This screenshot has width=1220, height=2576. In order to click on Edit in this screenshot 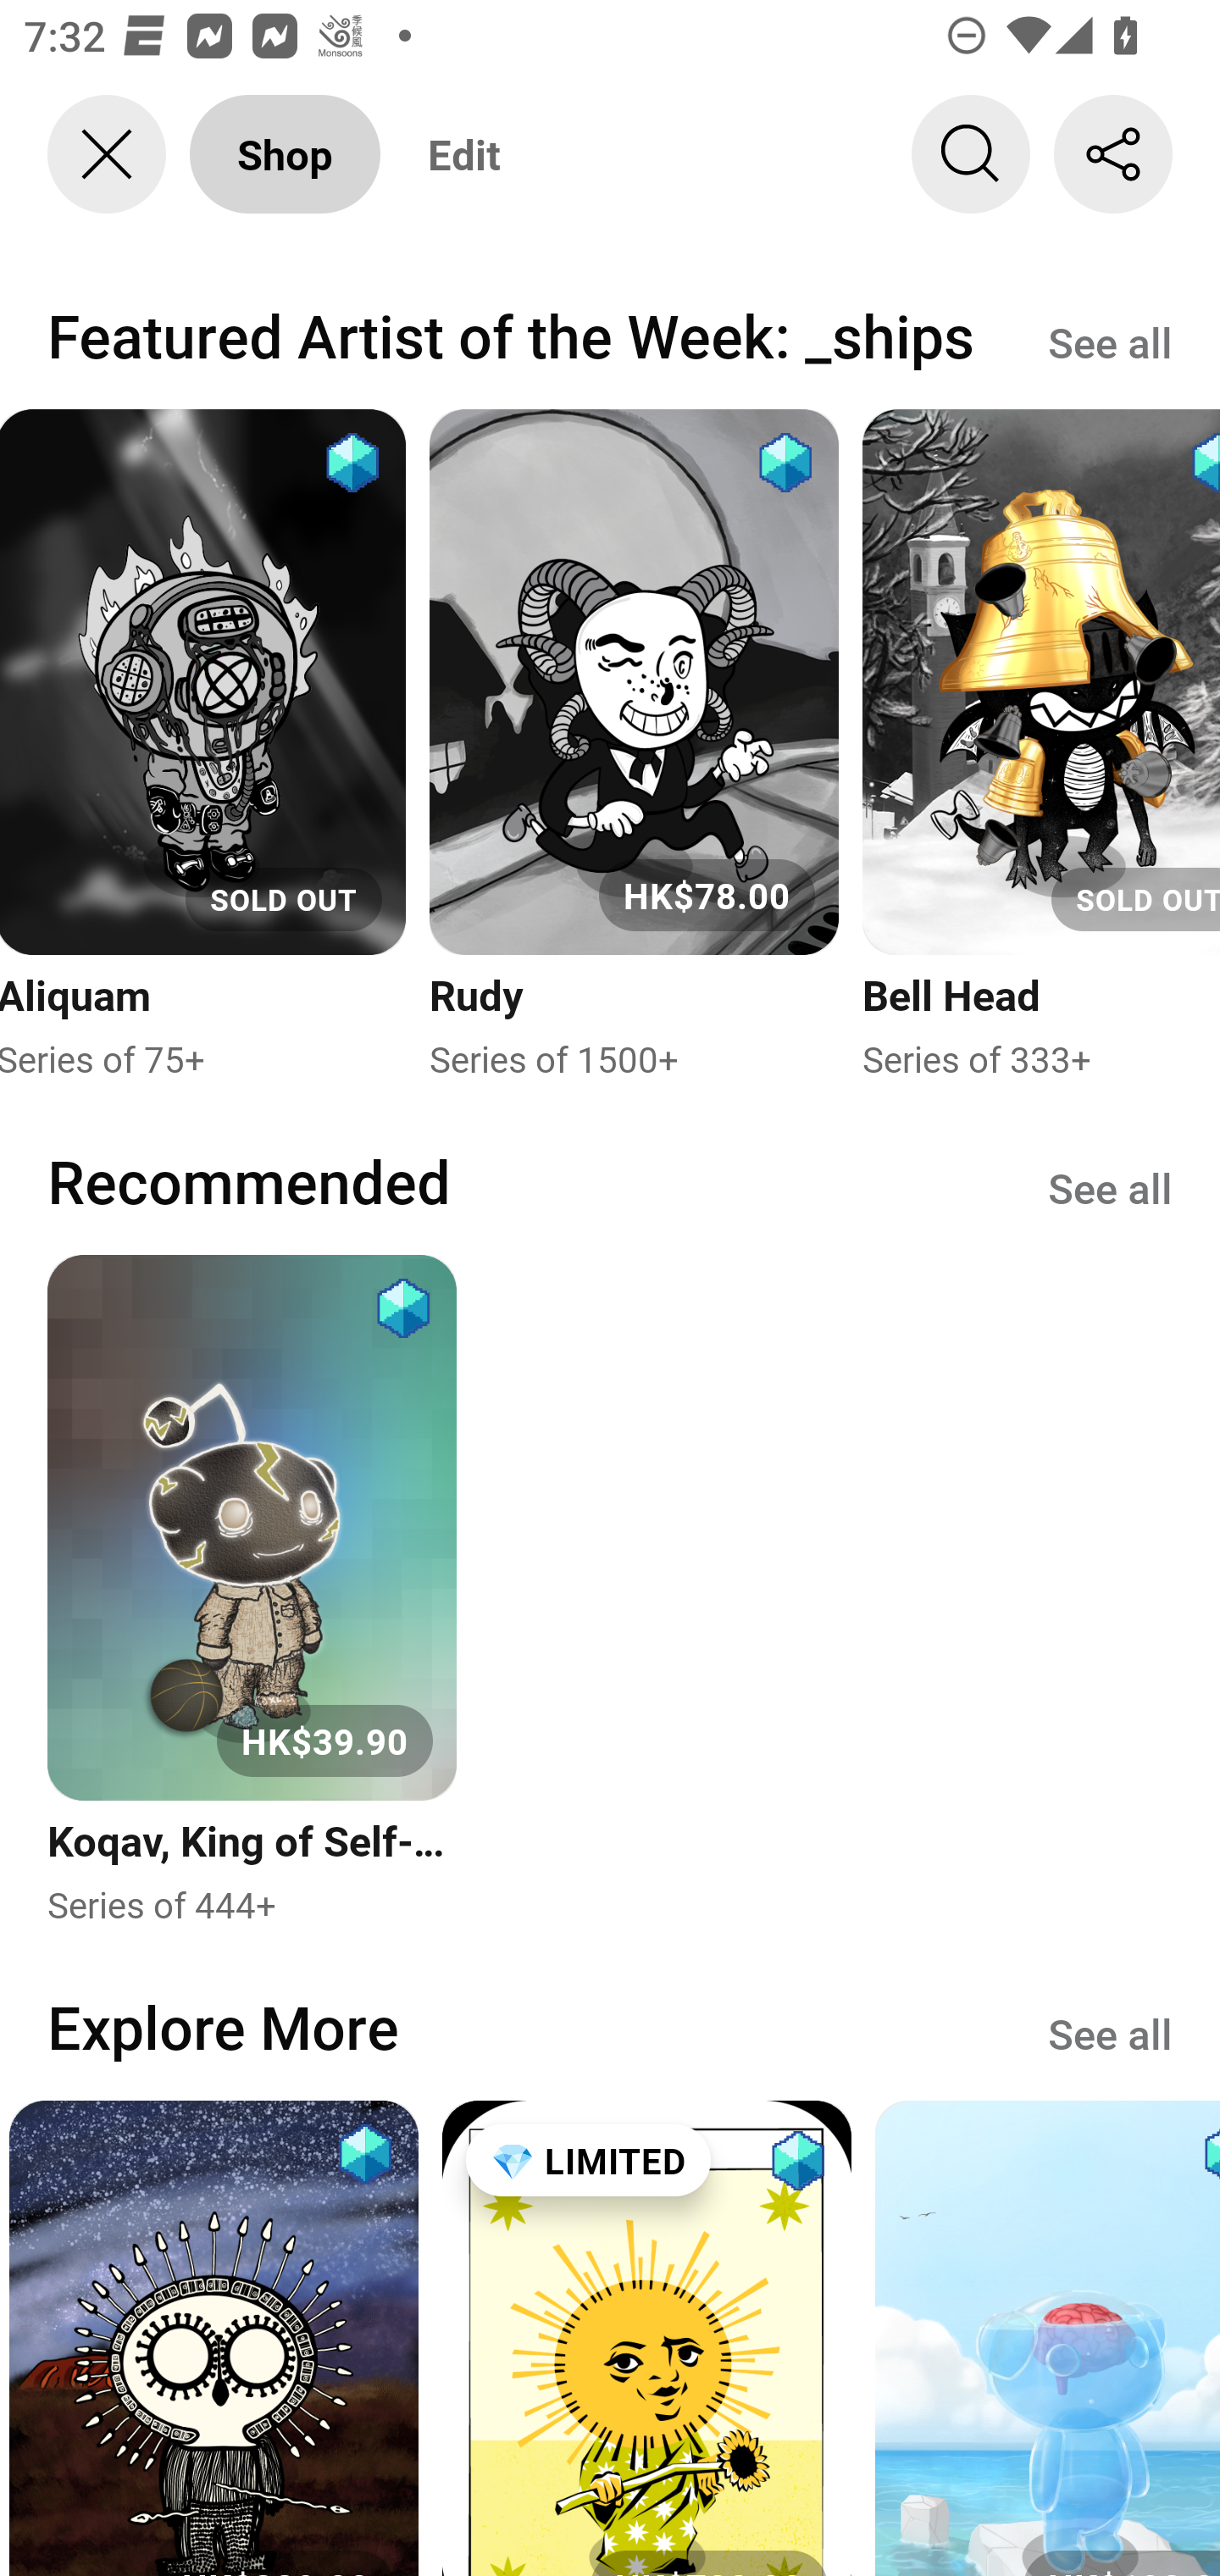, I will do `click(464, 154)`.